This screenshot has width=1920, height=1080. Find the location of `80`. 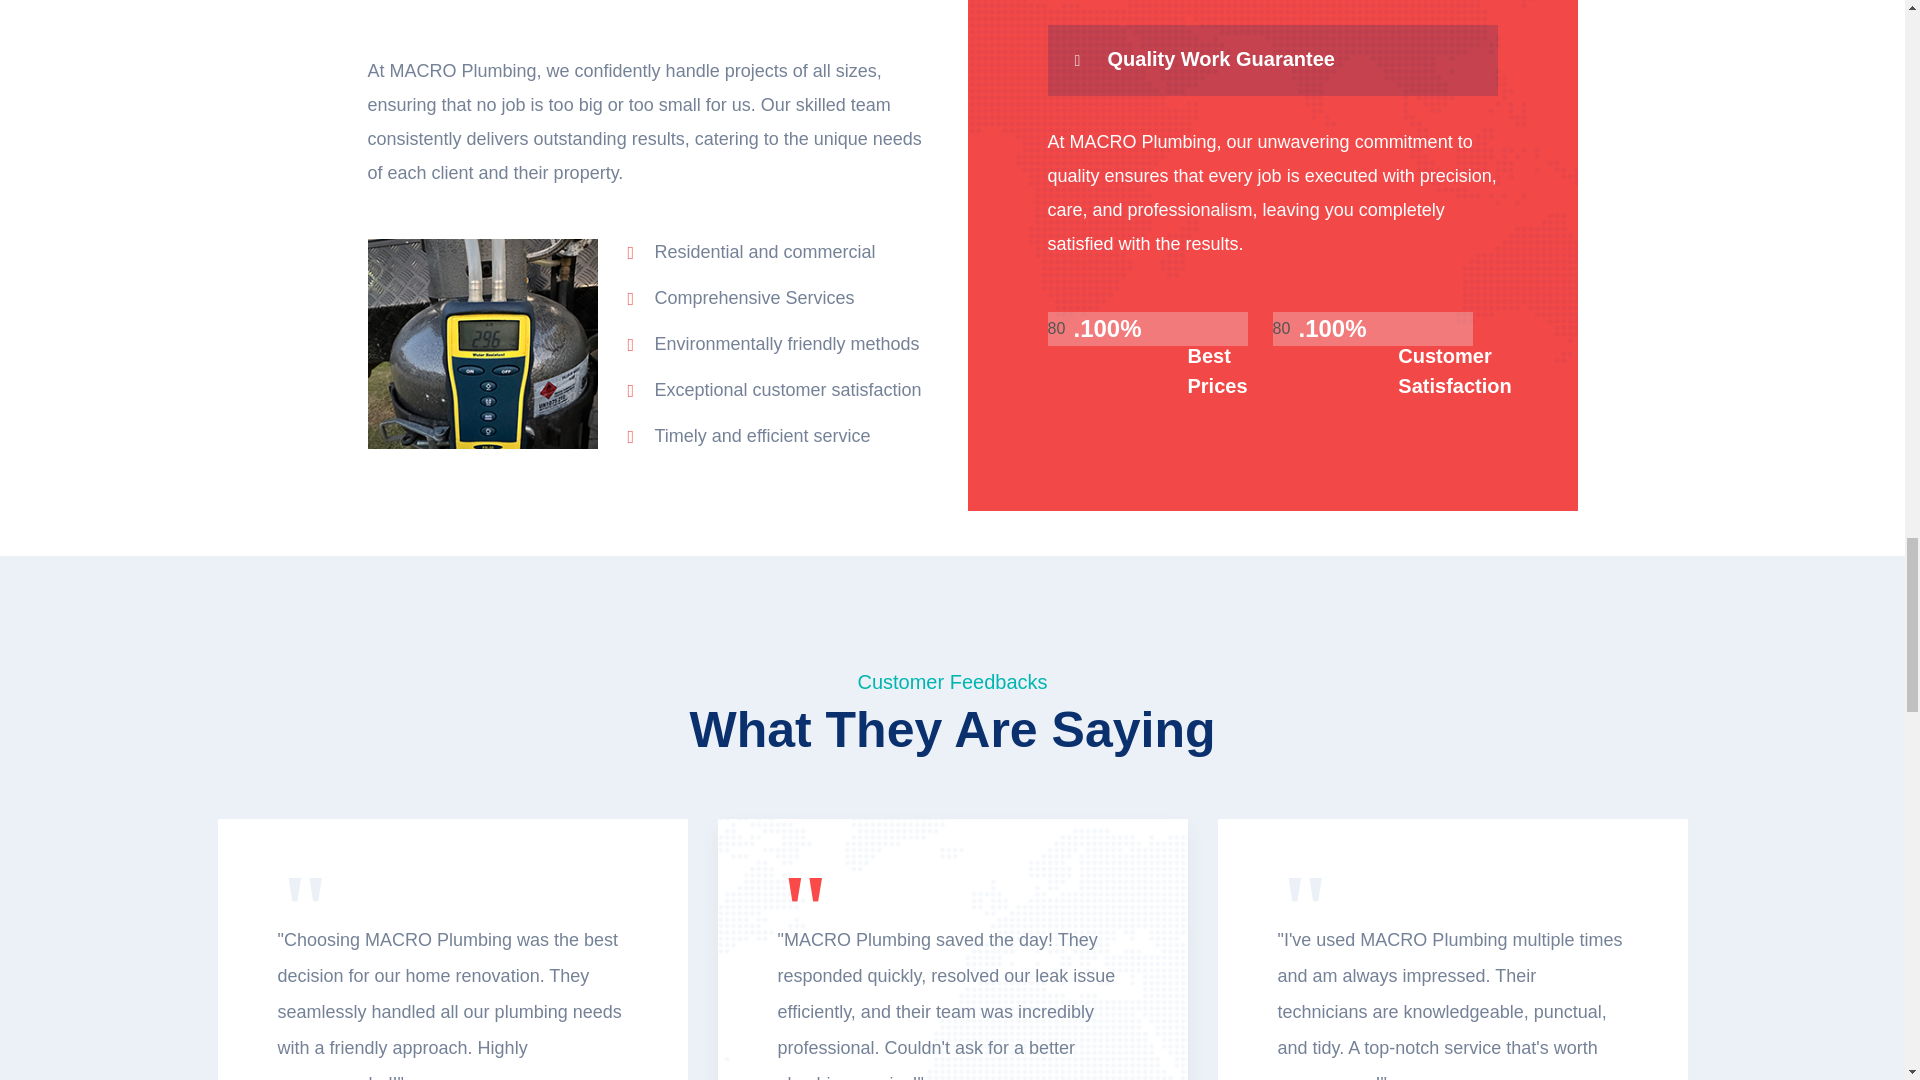

80 is located at coordinates (1148, 328).